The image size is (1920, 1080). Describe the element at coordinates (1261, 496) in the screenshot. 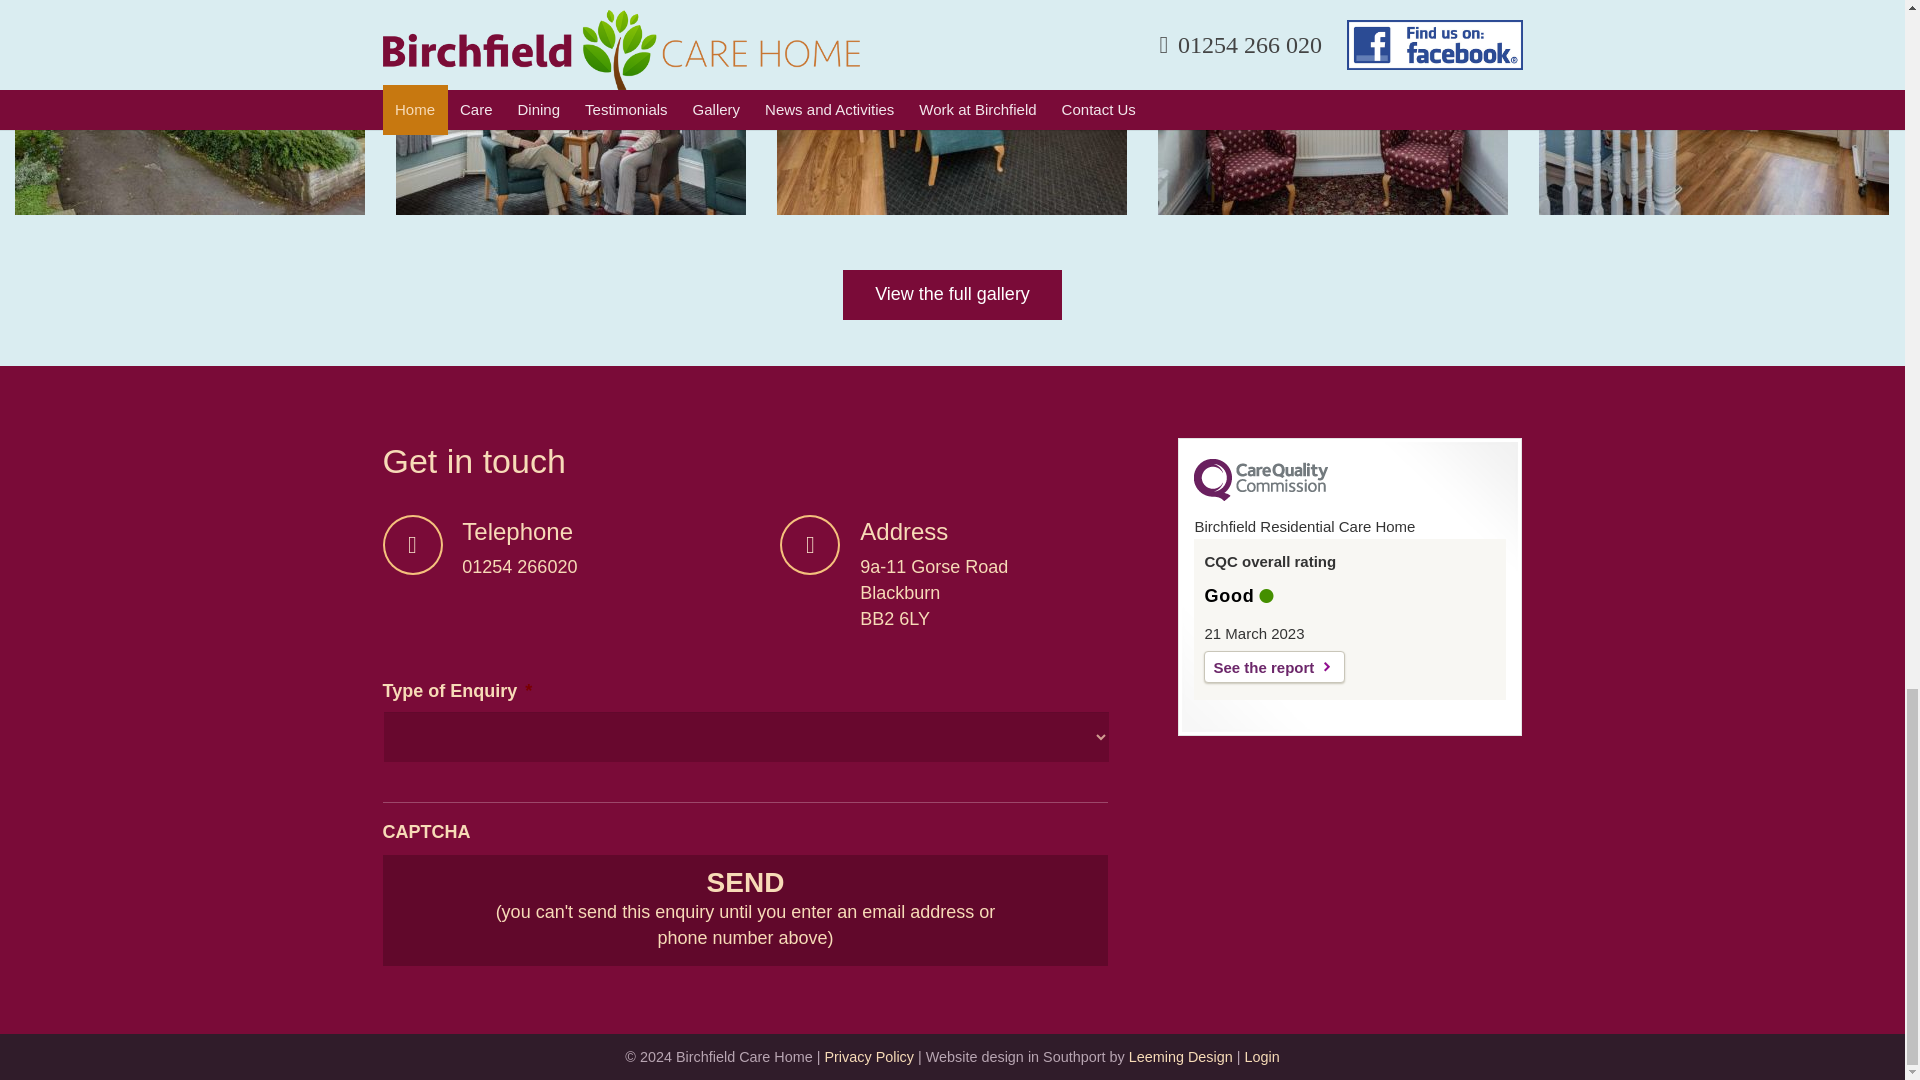

I see `CQC Logo` at that location.